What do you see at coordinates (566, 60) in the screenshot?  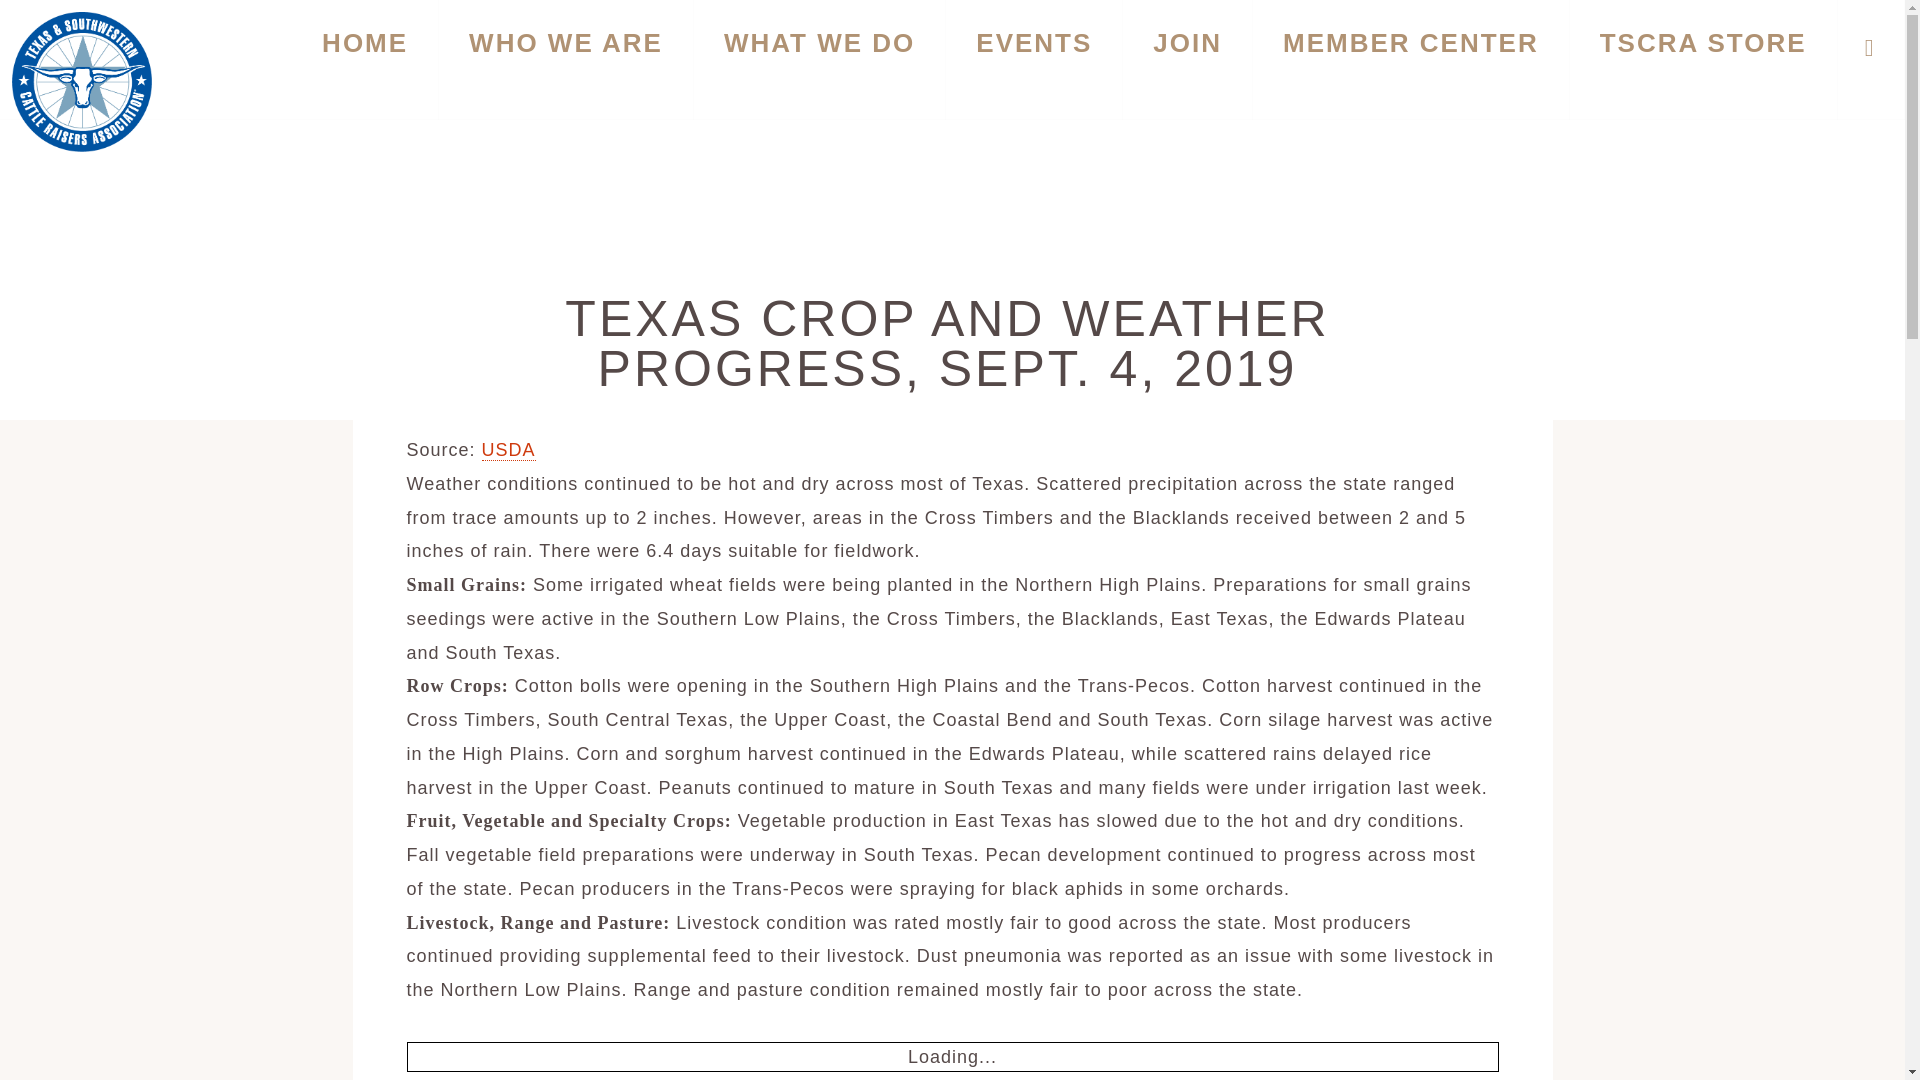 I see `WHO WE ARE` at bounding box center [566, 60].